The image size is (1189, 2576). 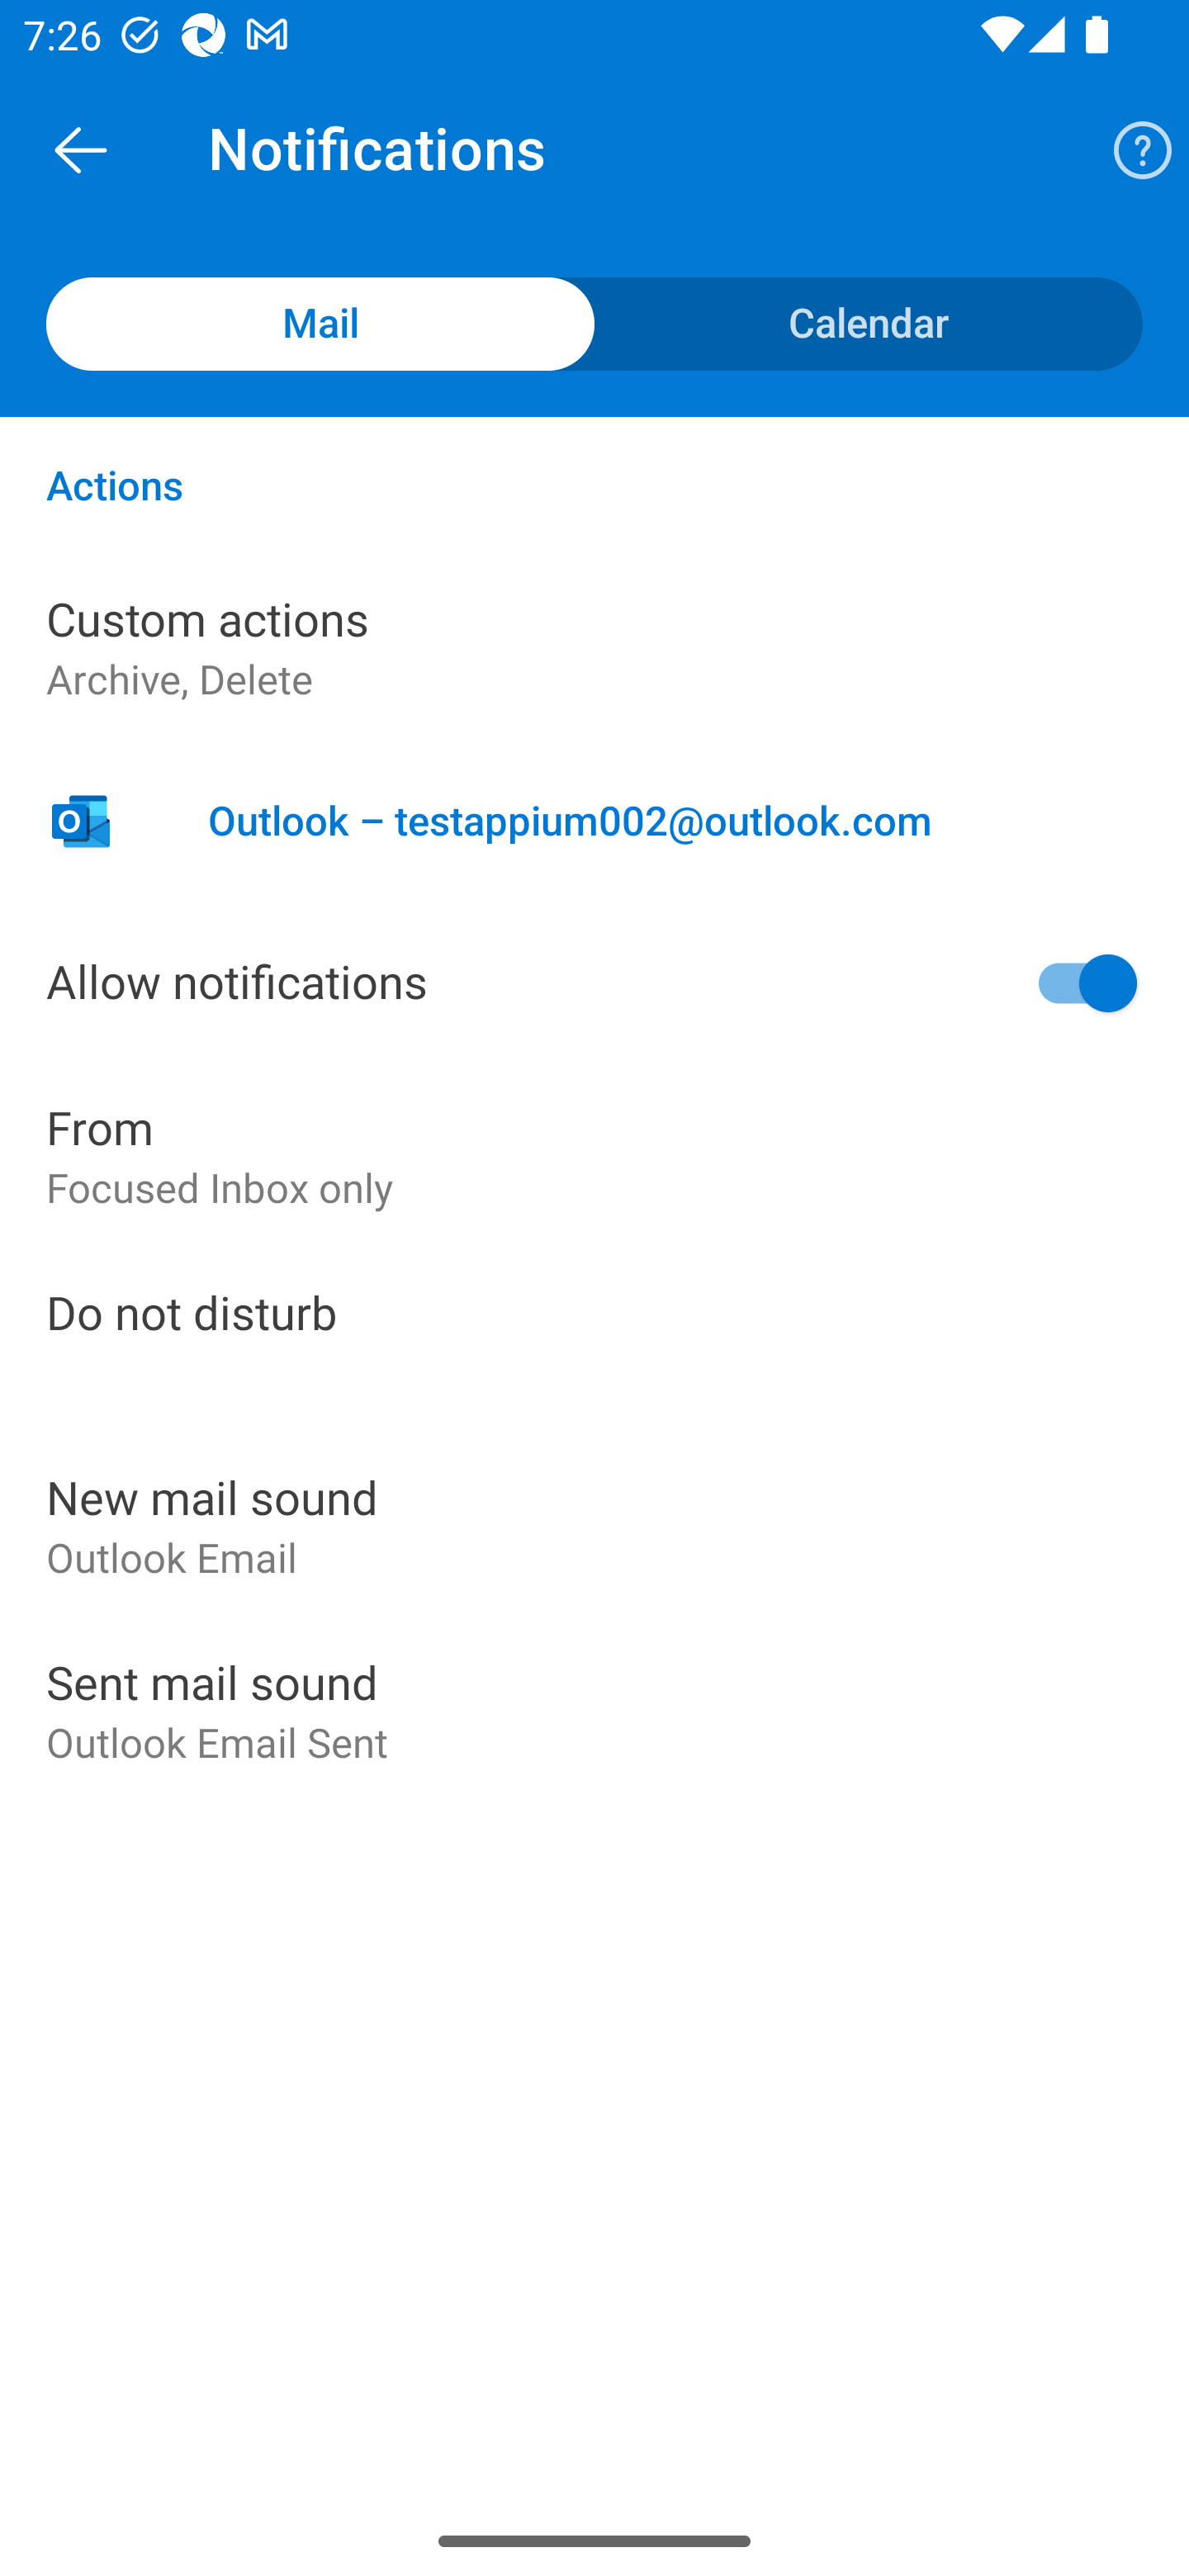 I want to click on Sent mail sound Outlook Email Sent, so click(x=594, y=1712).